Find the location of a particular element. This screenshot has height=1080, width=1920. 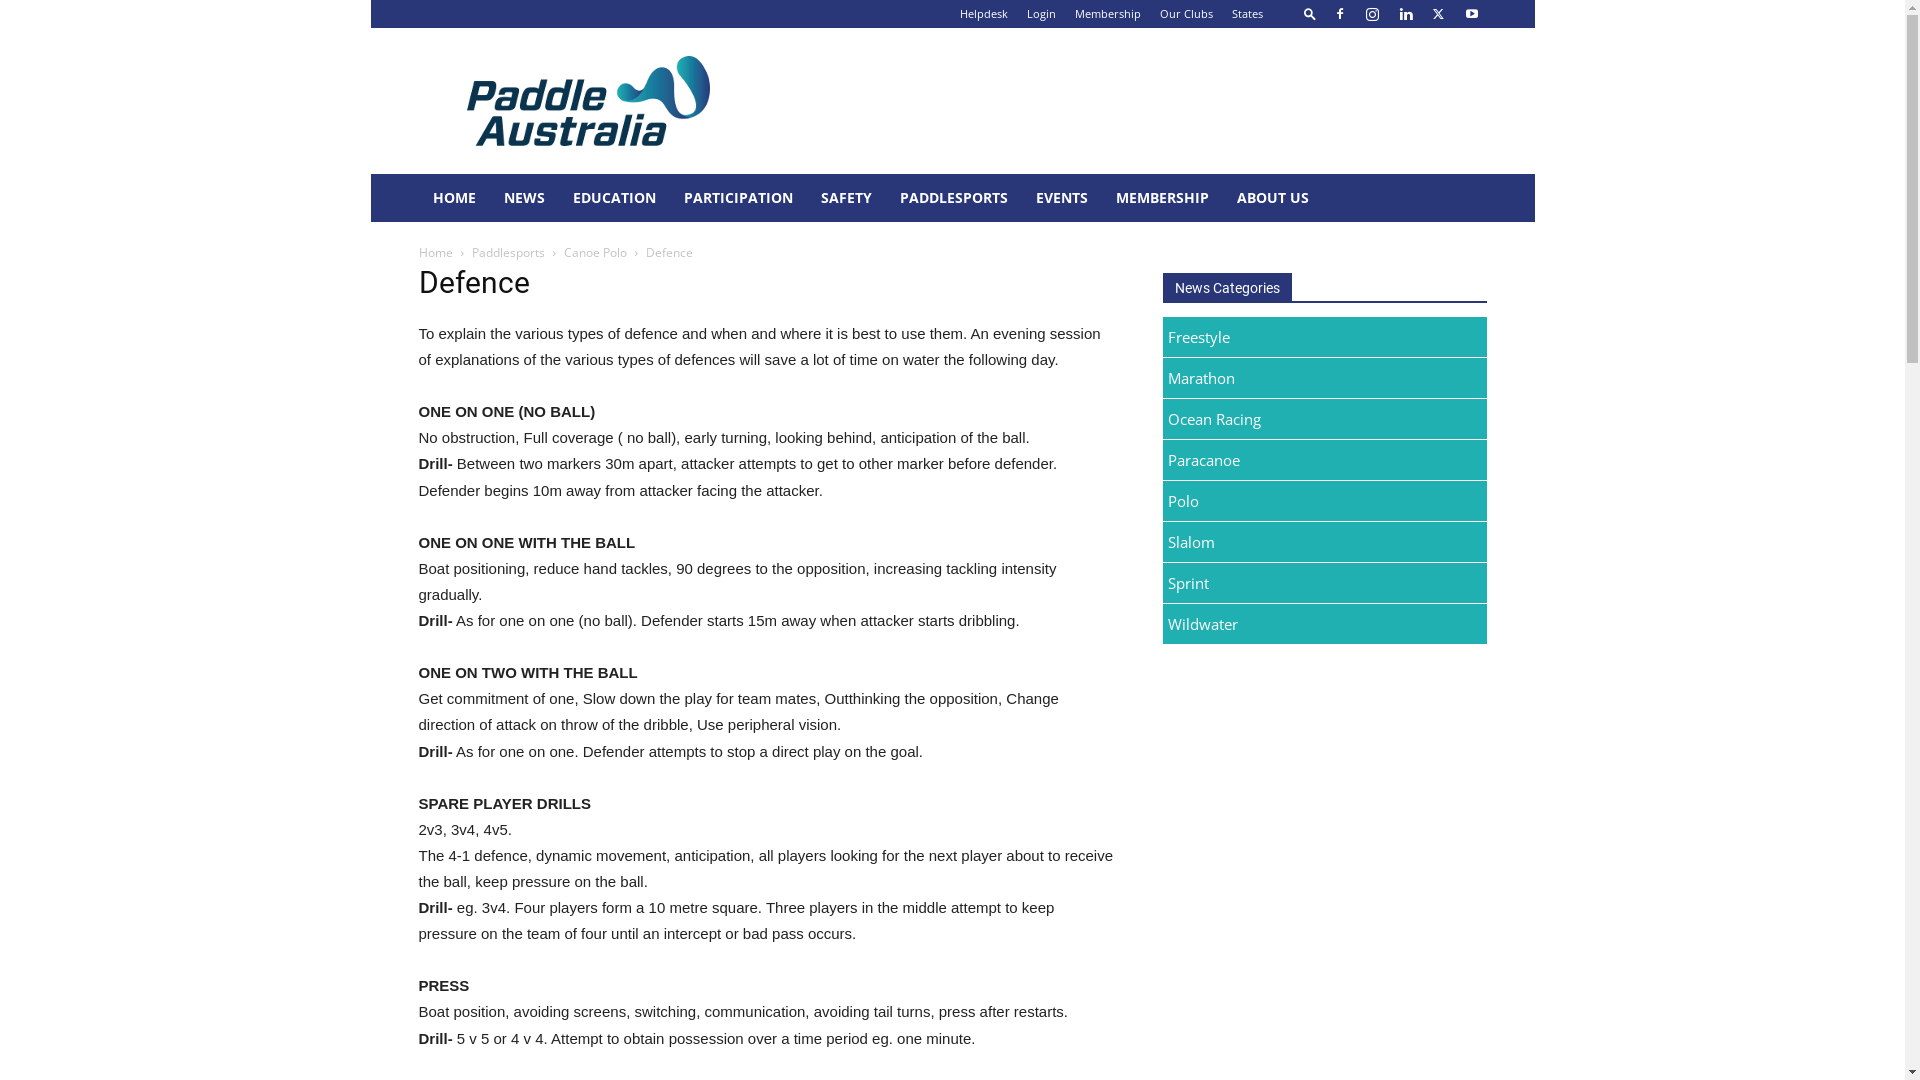

Slalom is located at coordinates (1324, 542).